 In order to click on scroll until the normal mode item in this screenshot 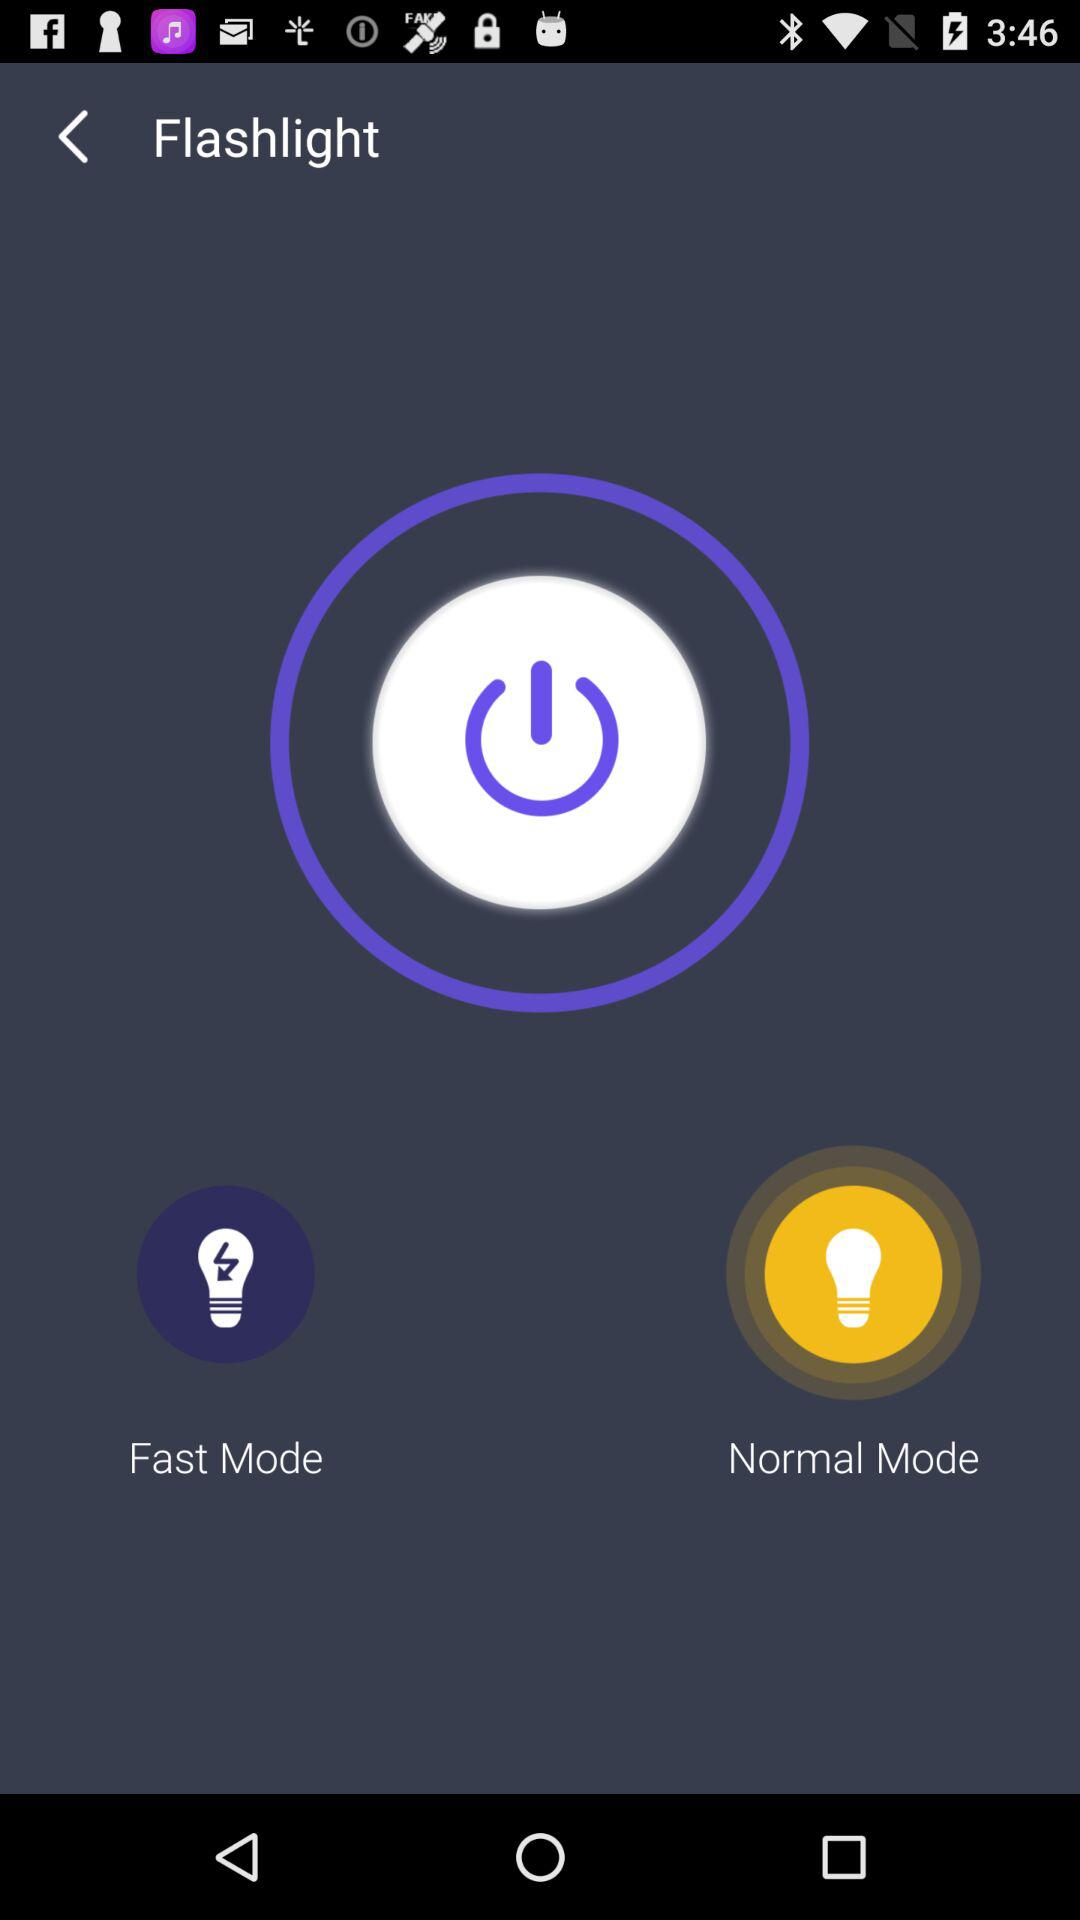, I will do `click(854, 1314)`.